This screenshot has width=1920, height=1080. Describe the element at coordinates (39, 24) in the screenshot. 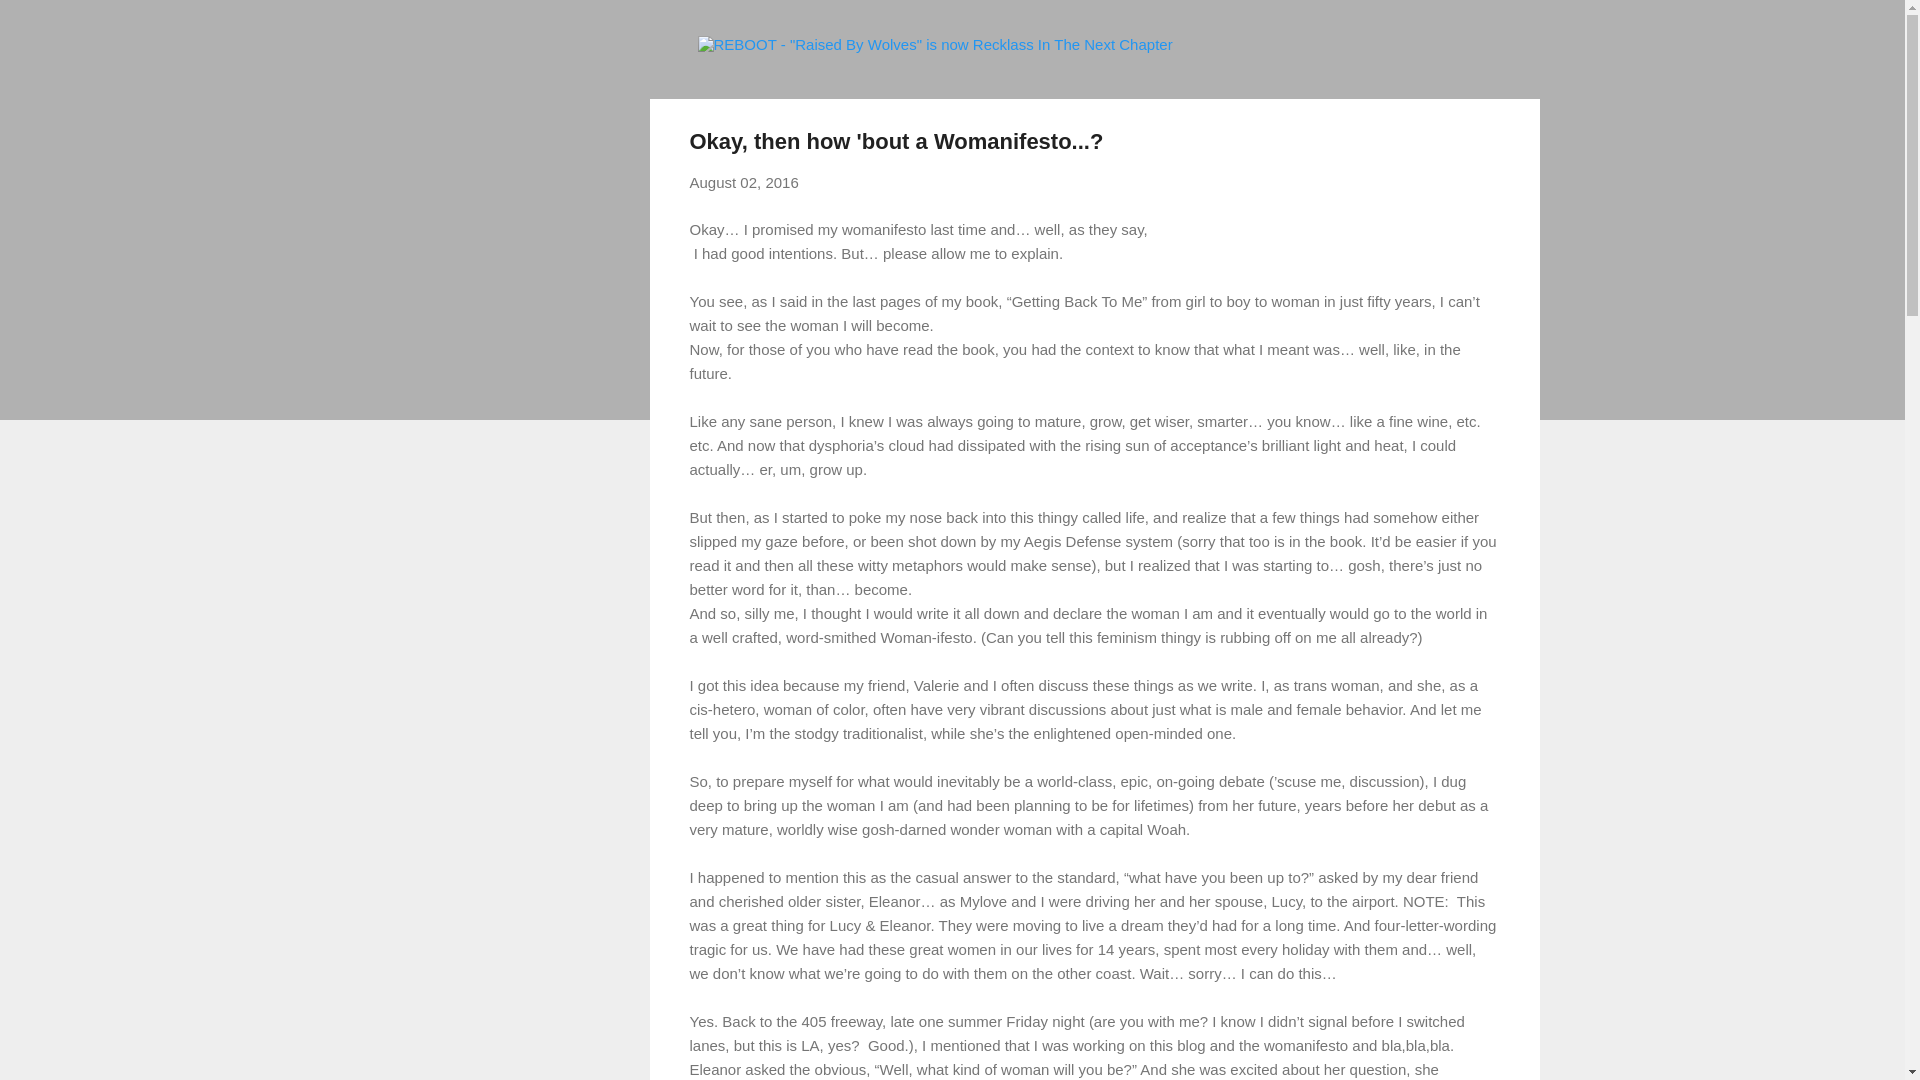

I see `Search` at that location.